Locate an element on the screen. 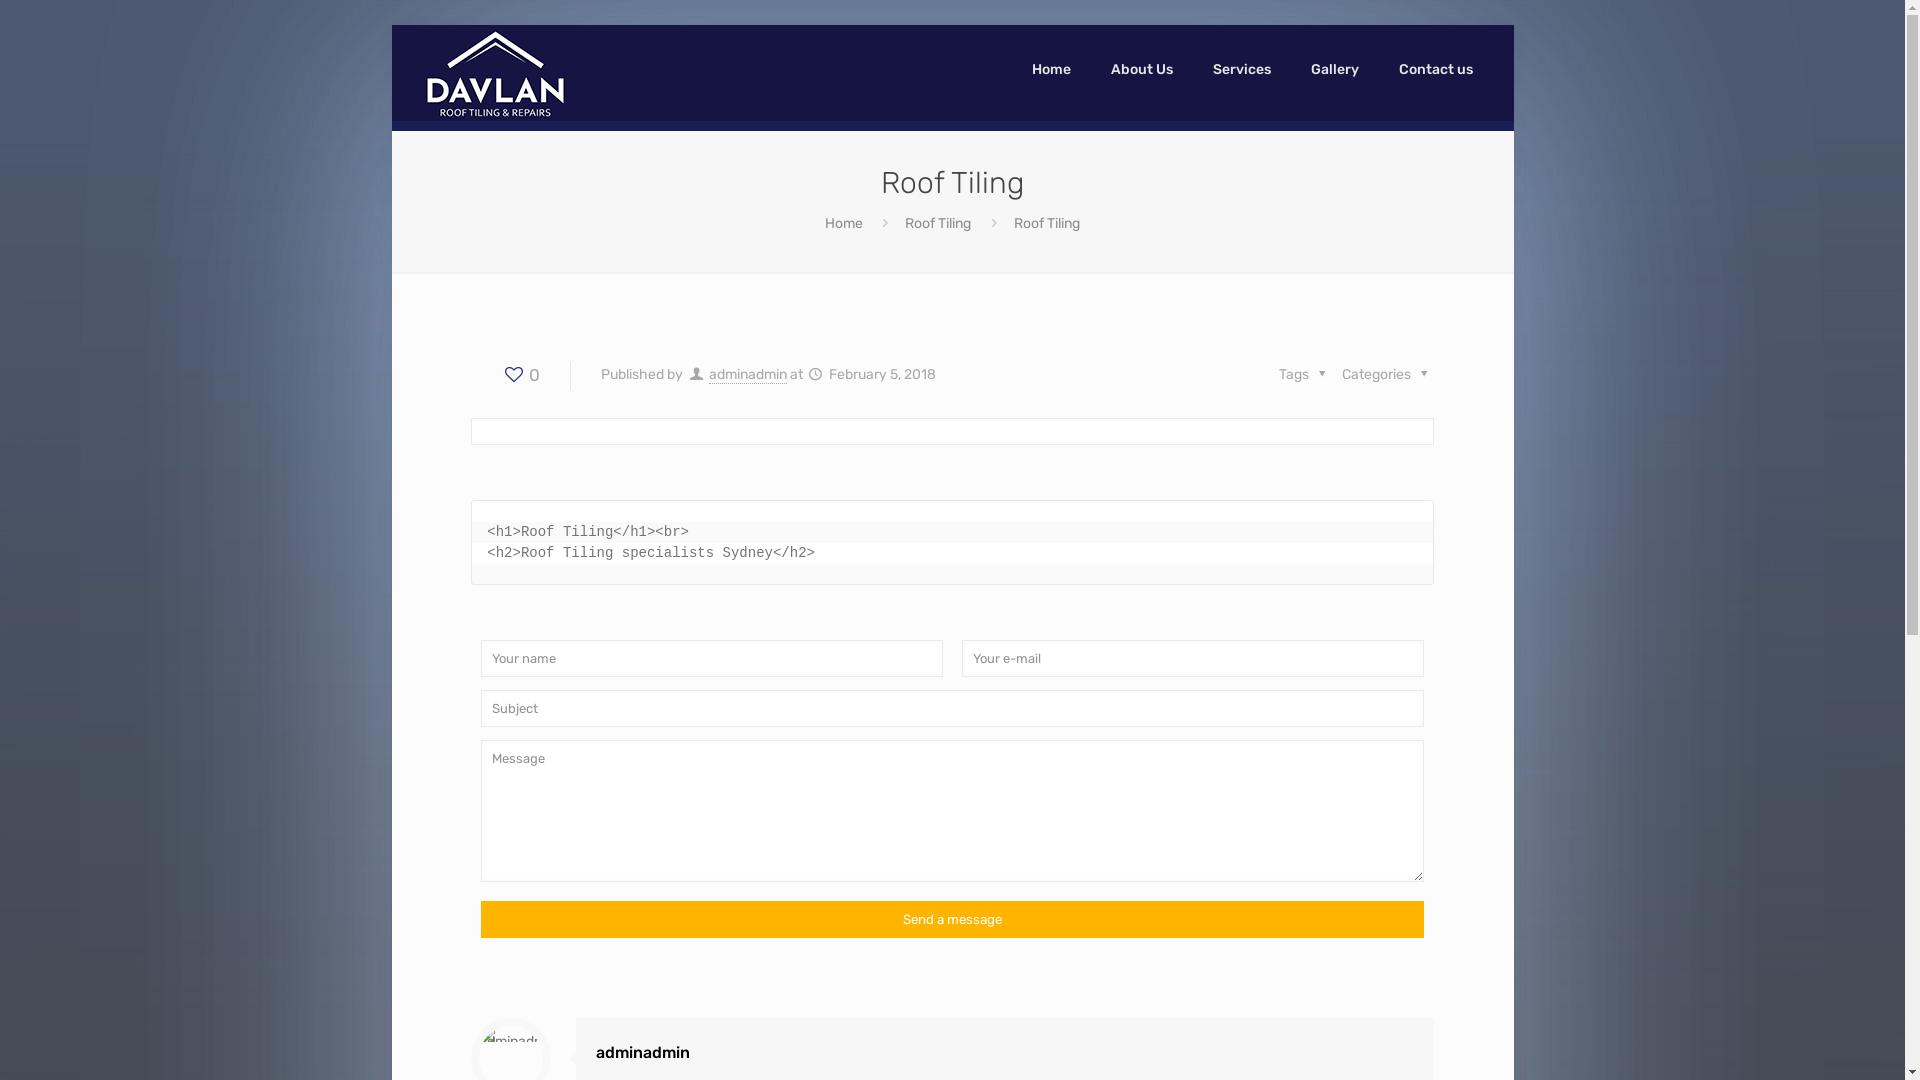 This screenshot has height=1080, width=1920. About Us is located at coordinates (1142, 70).